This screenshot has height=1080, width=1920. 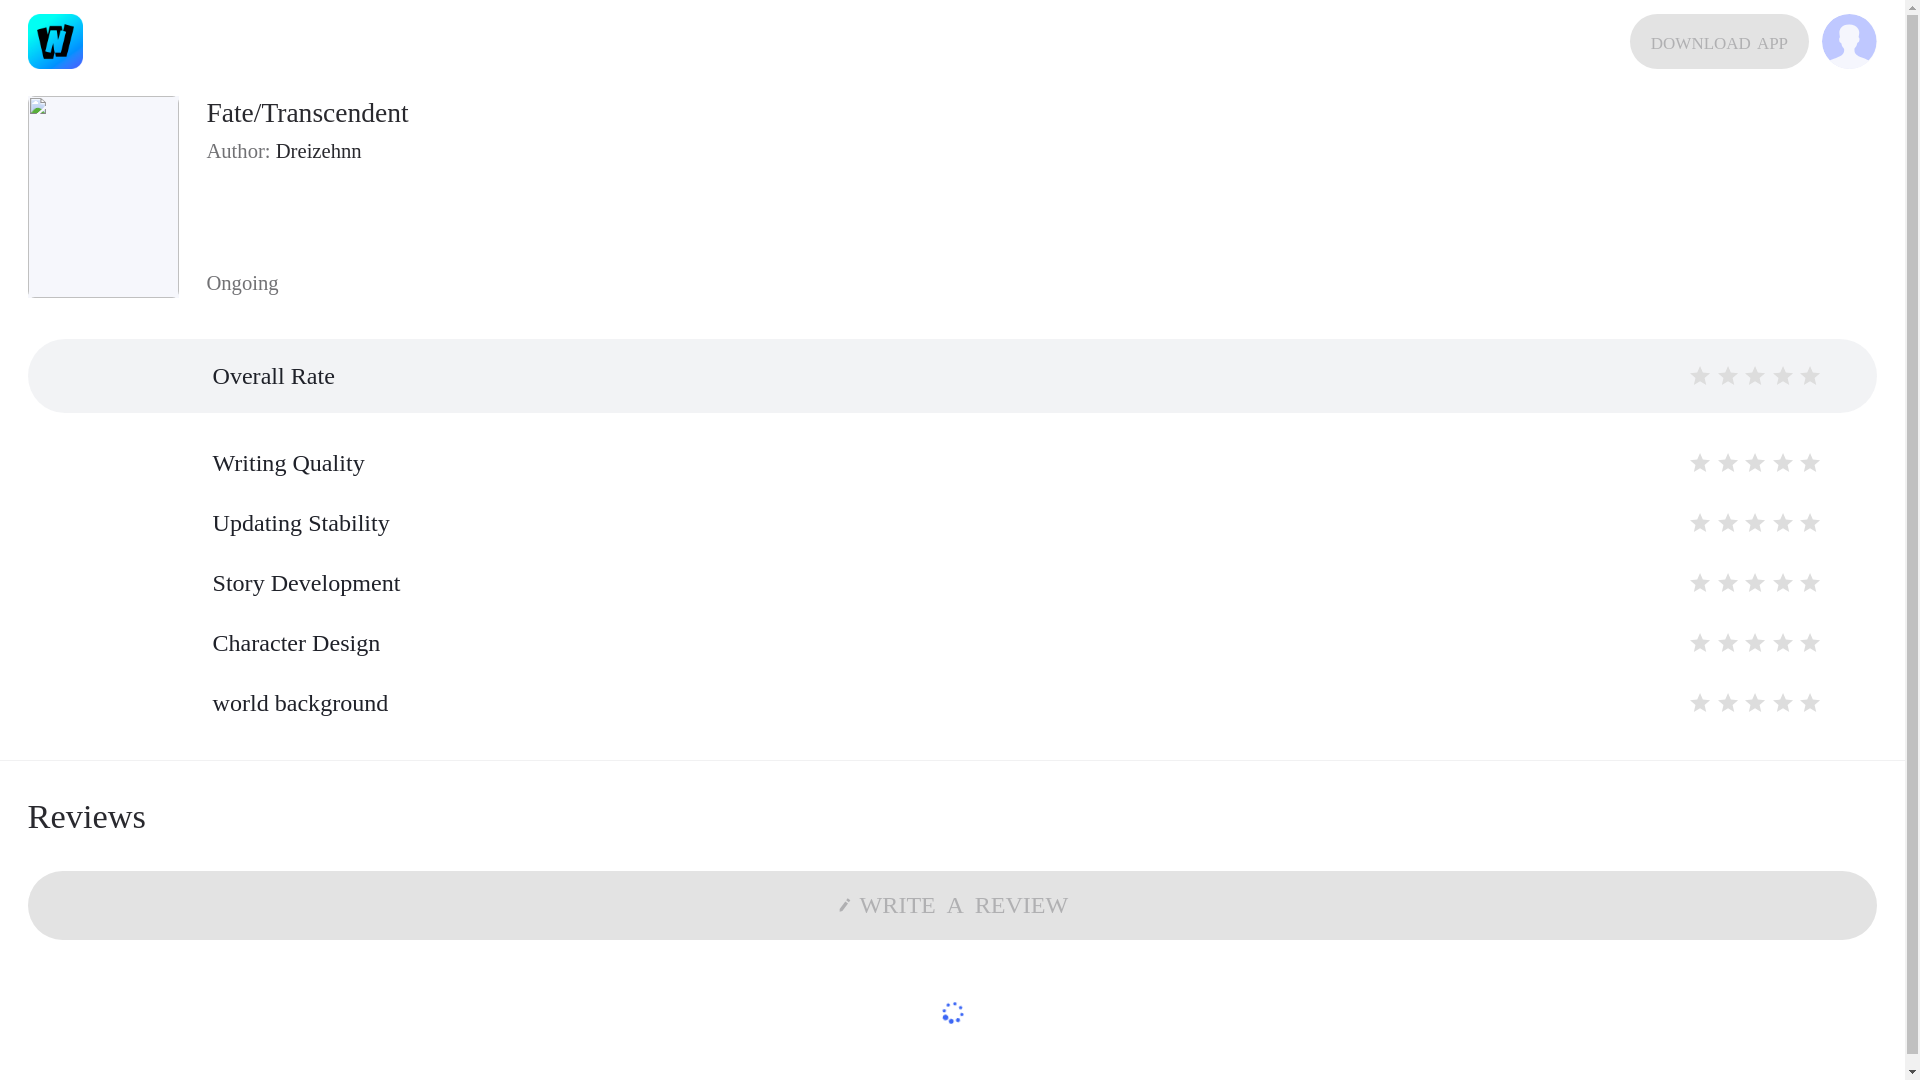 I want to click on download app, so click(x=1719, y=42).